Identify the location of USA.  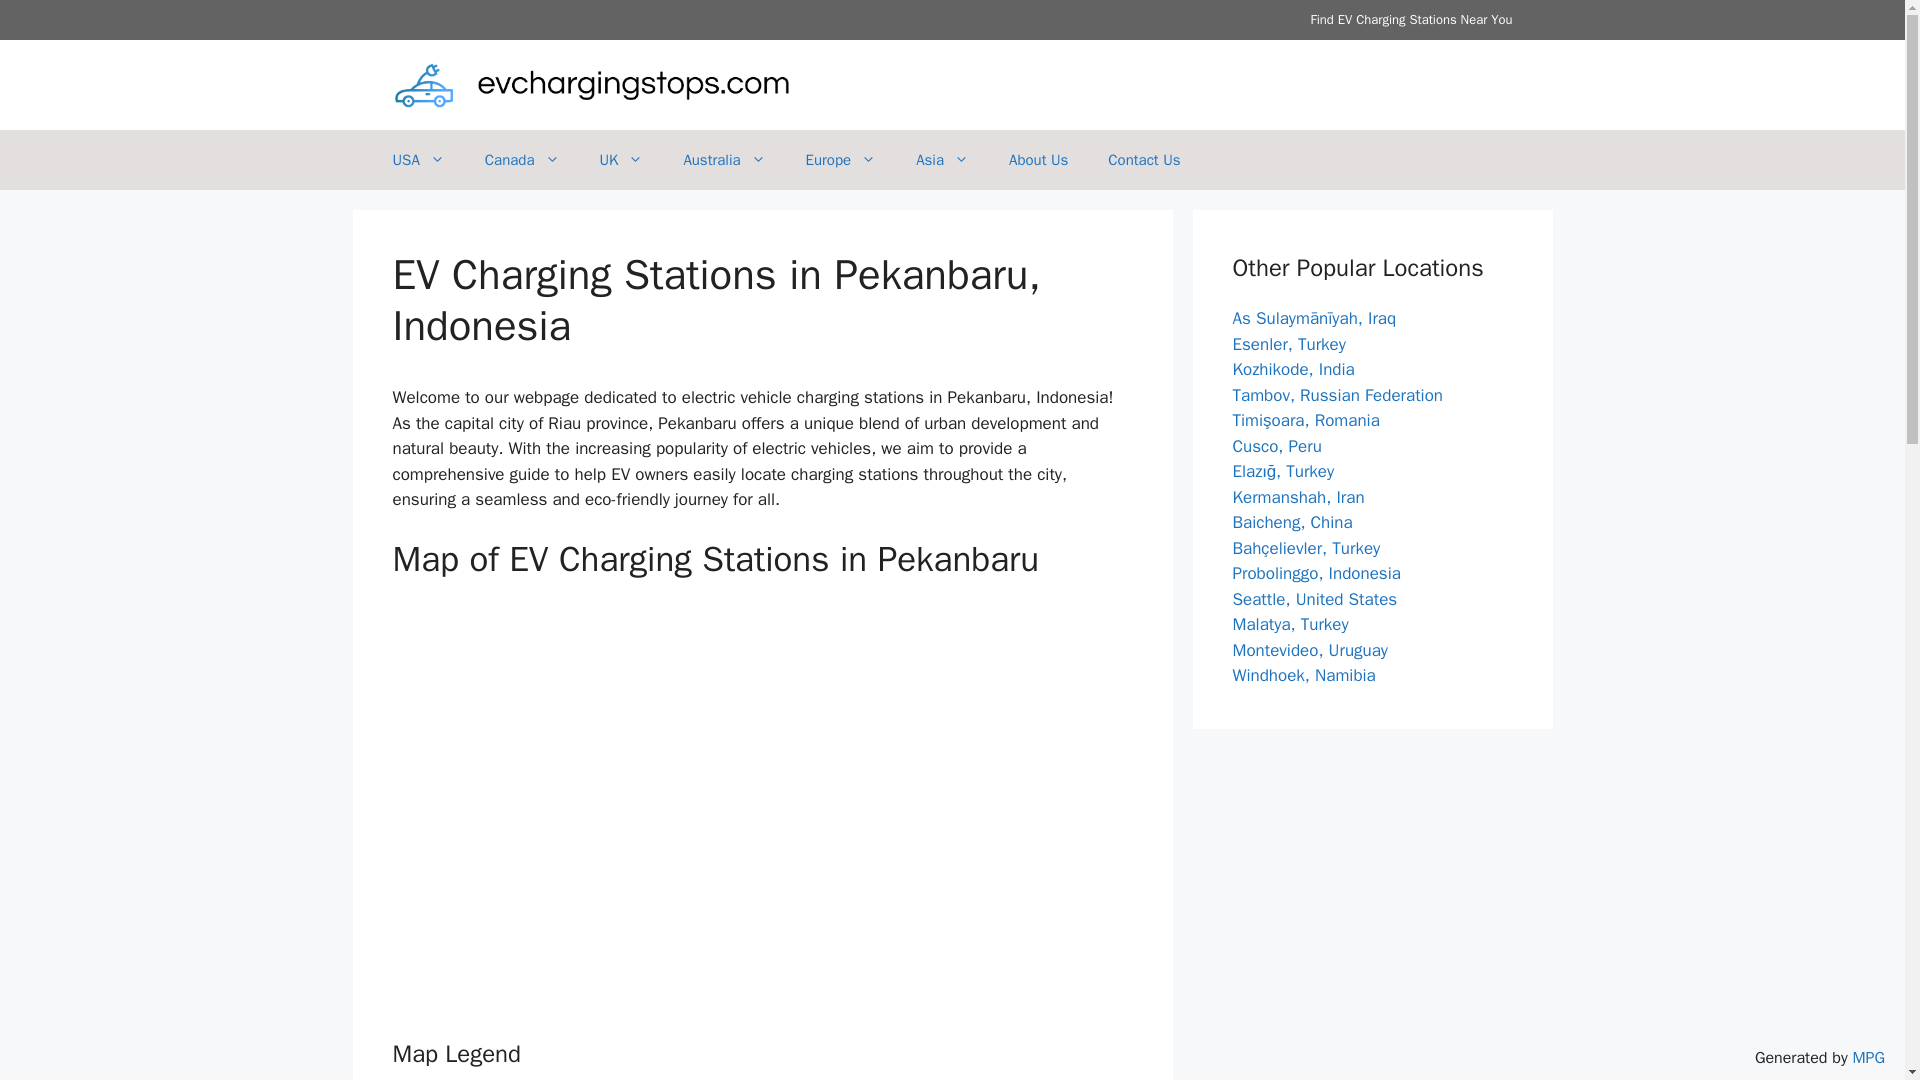
(418, 160).